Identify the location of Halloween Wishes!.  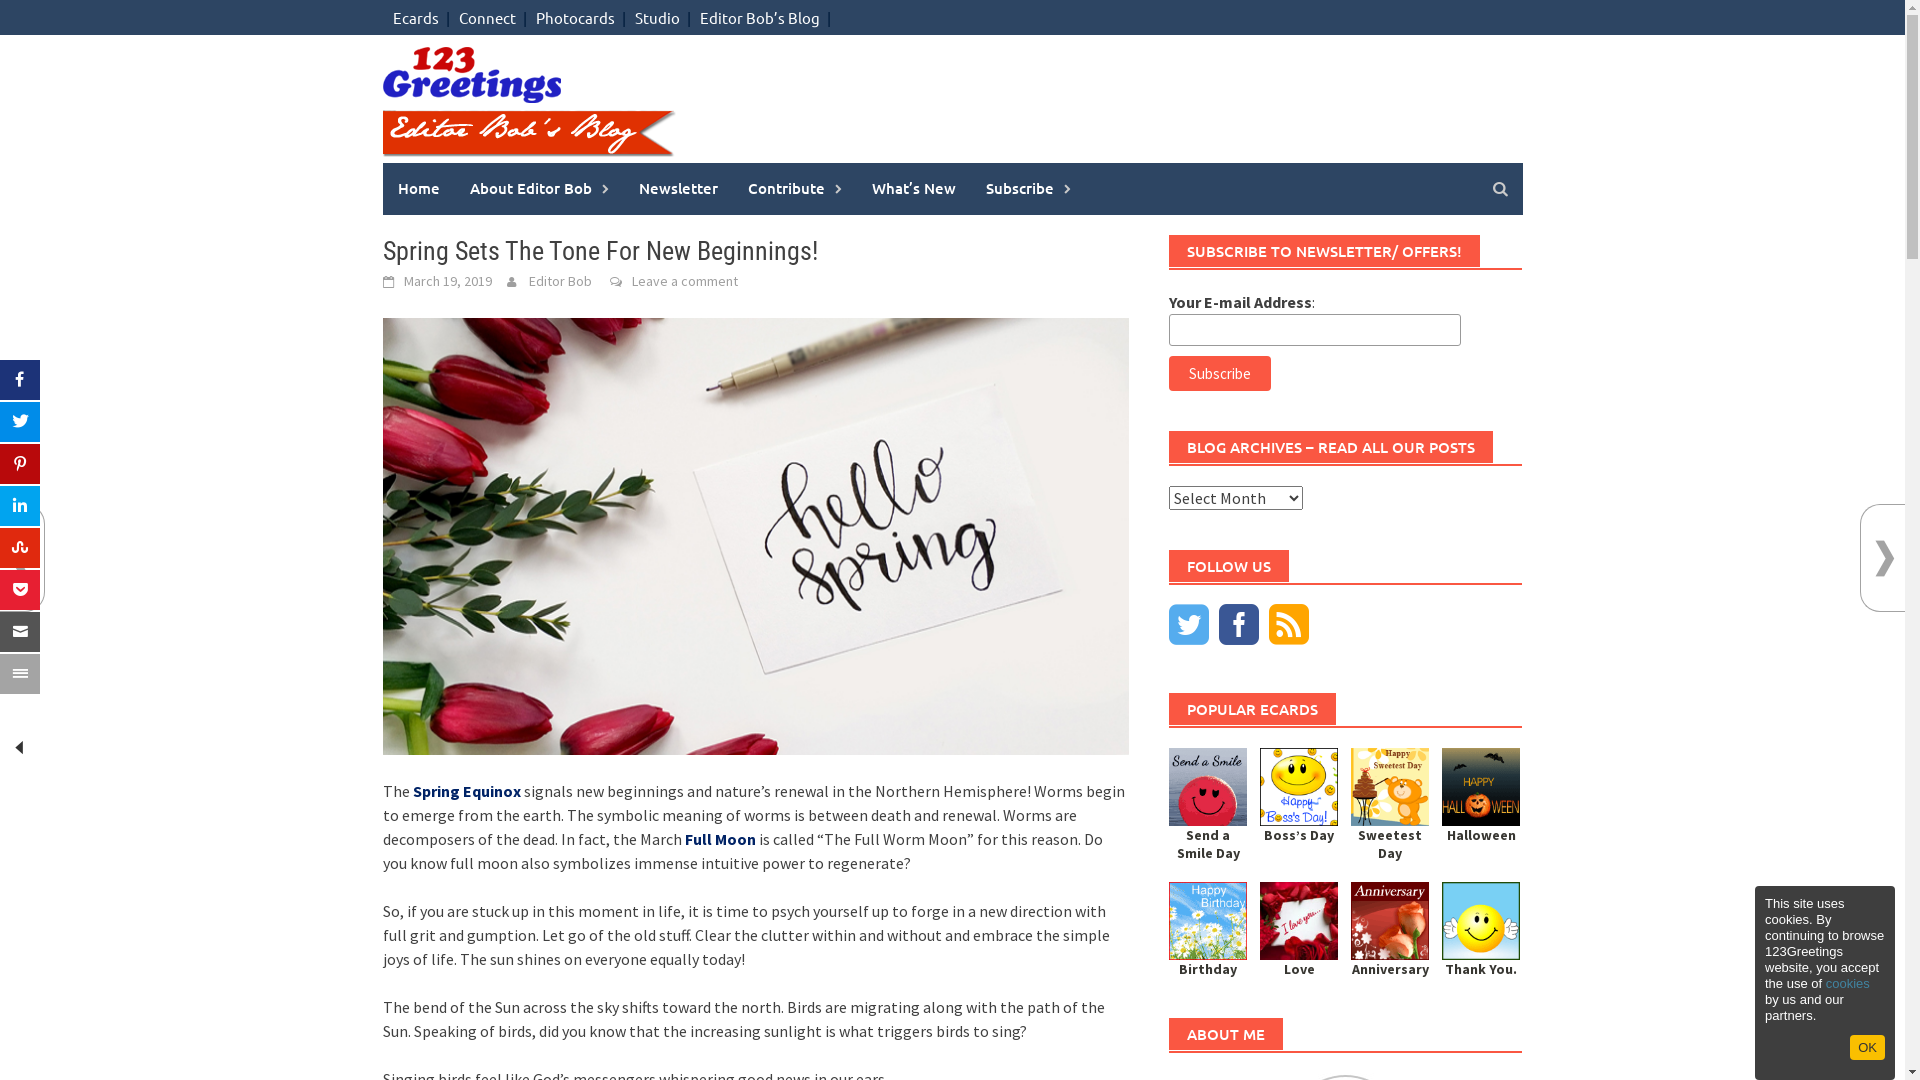
(1481, 786).